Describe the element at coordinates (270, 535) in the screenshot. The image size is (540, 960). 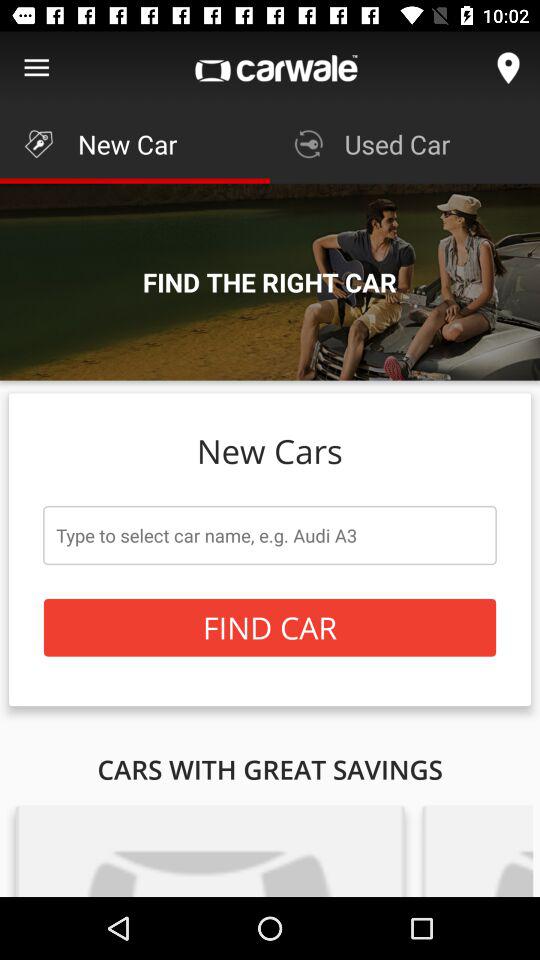
I see `turn off item below new cars icon` at that location.